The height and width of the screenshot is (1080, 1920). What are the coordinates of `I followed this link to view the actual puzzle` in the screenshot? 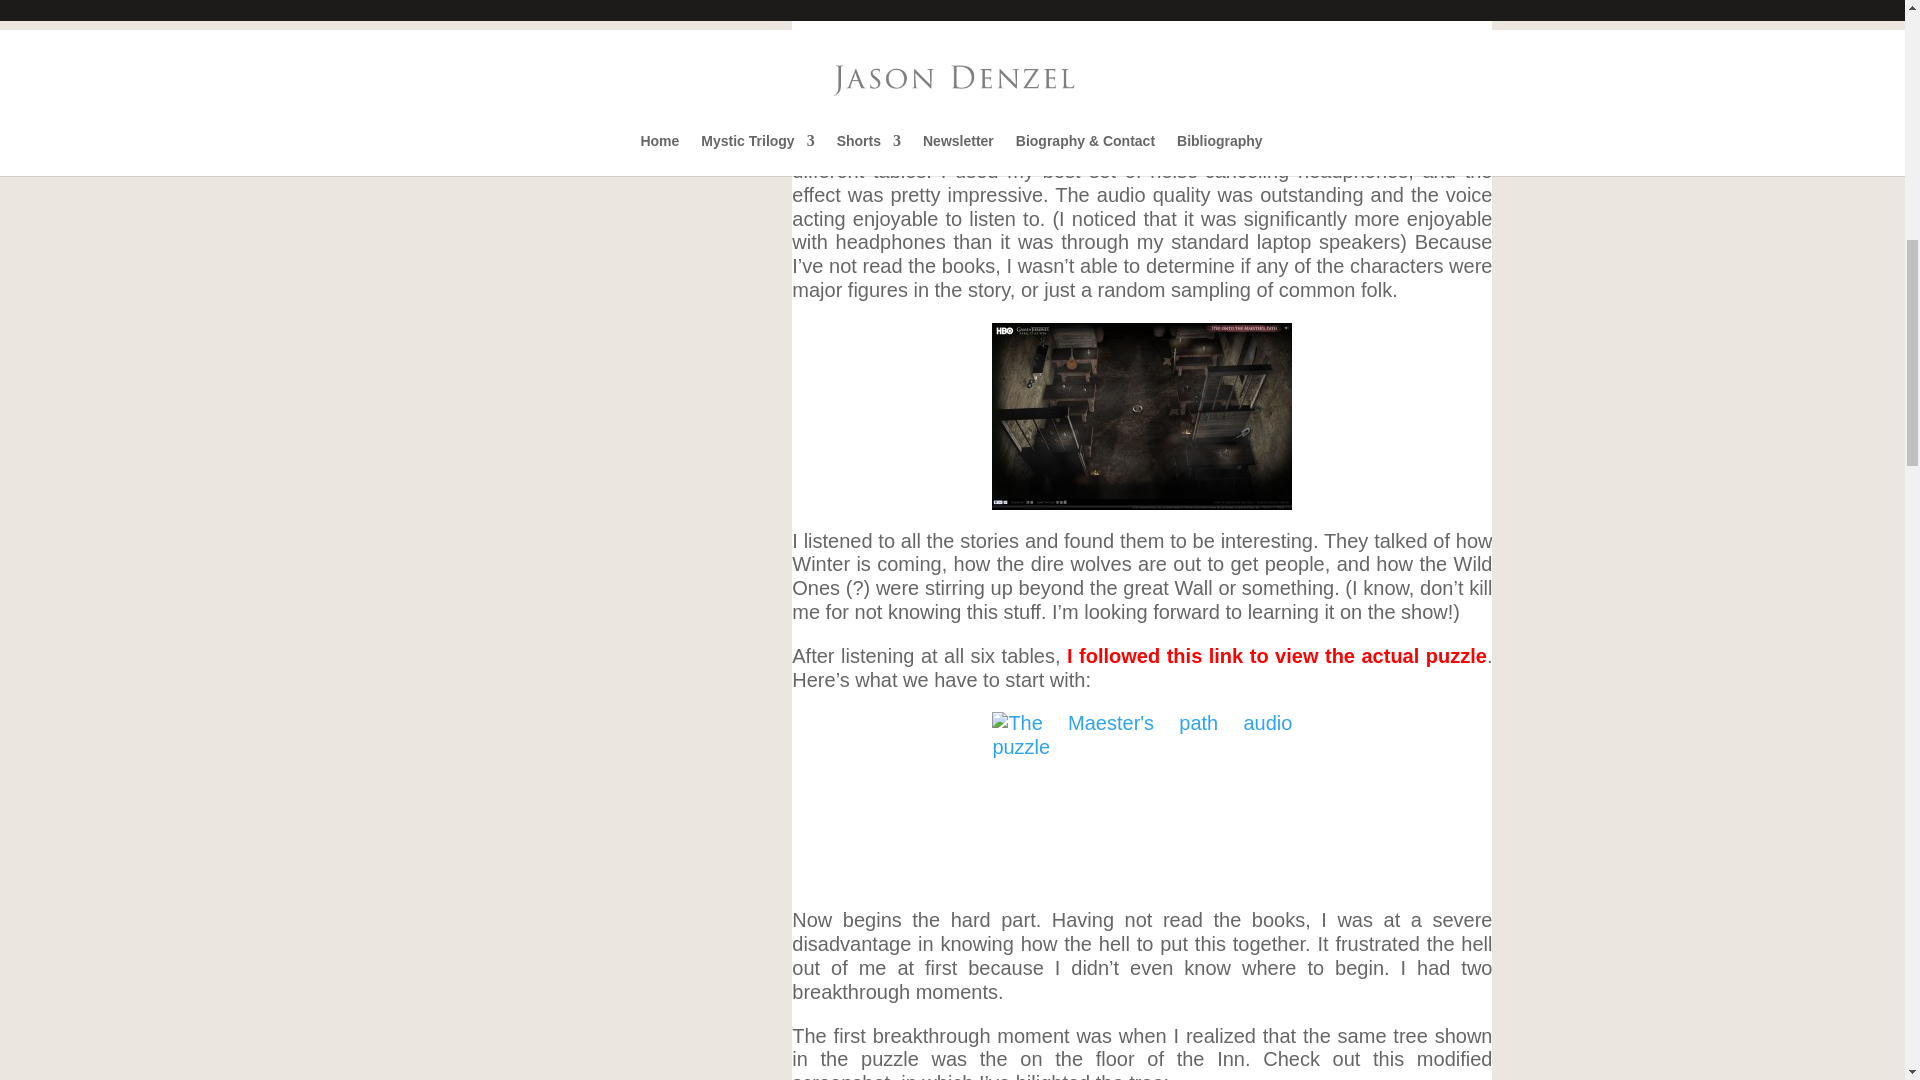 It's located at (1276, 656).